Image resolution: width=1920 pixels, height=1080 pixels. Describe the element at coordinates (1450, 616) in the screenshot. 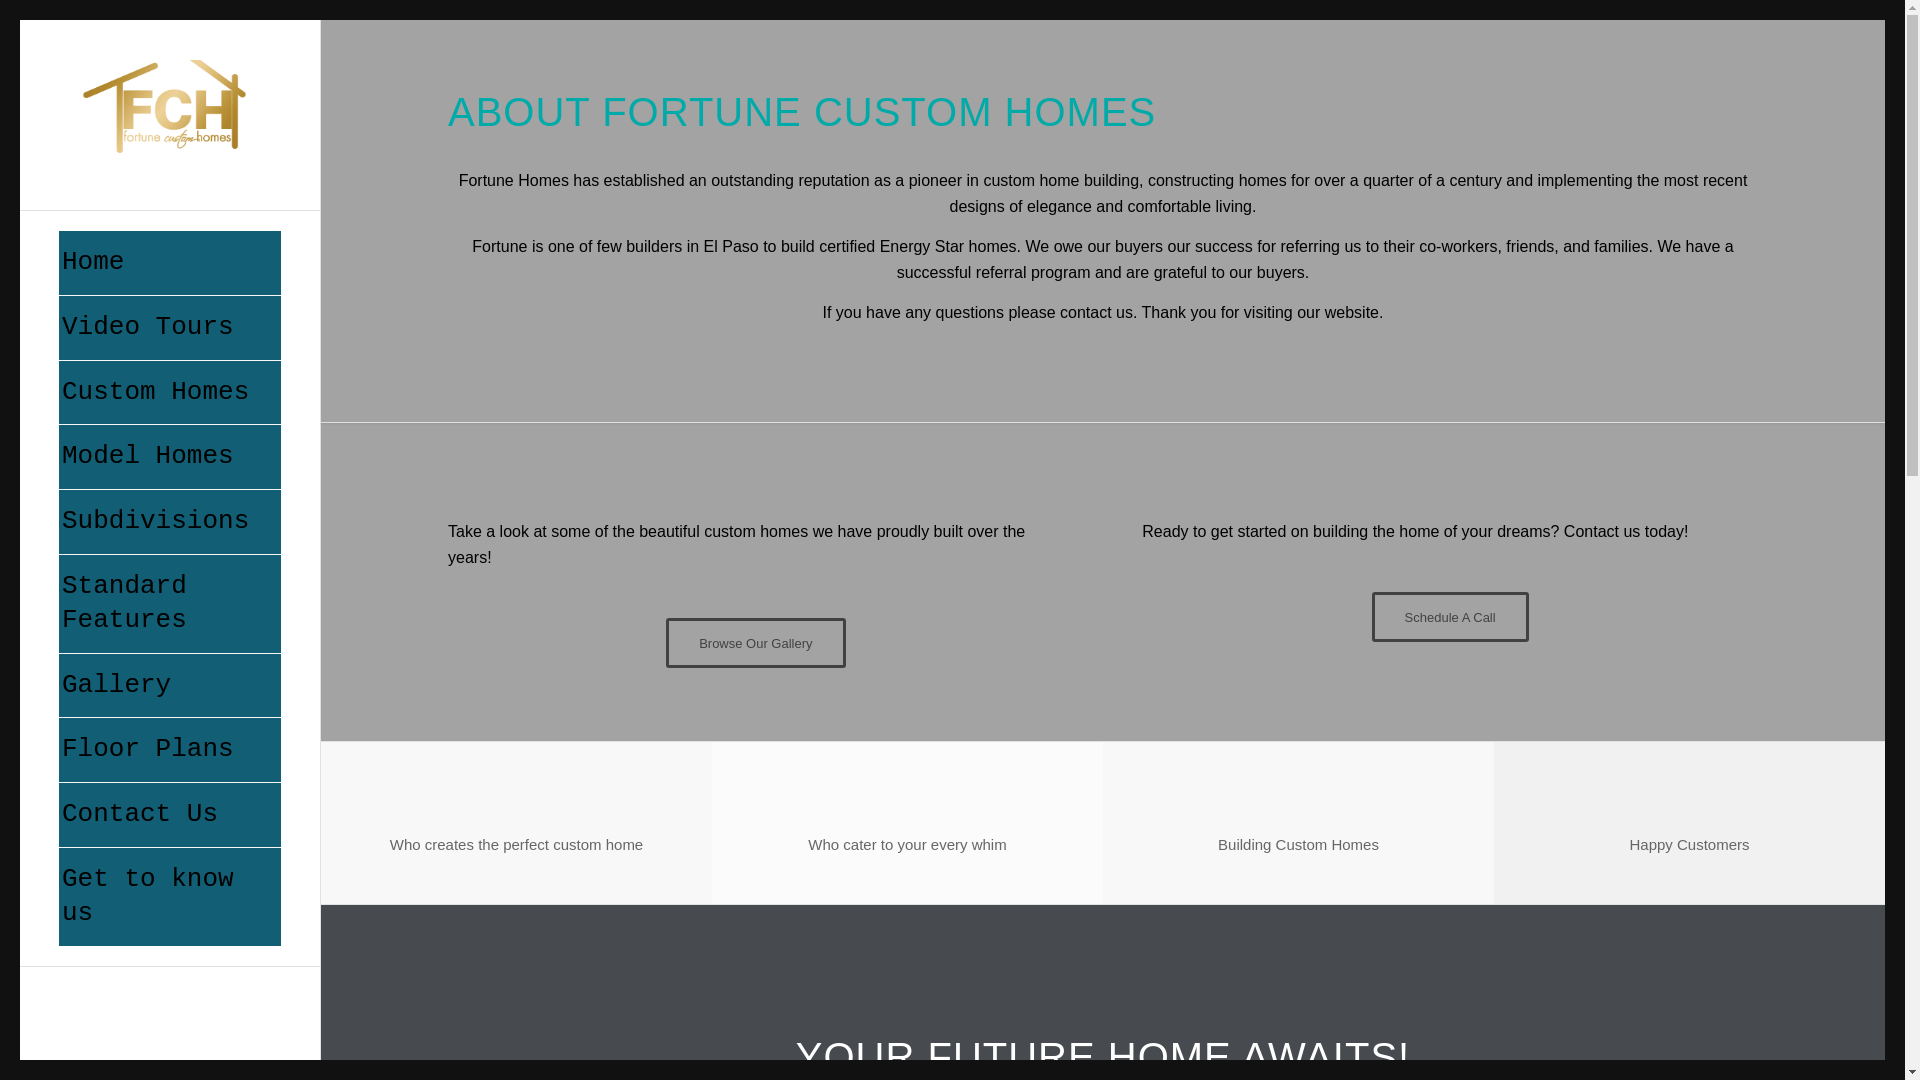

I see `Schedule A Call` at that location.